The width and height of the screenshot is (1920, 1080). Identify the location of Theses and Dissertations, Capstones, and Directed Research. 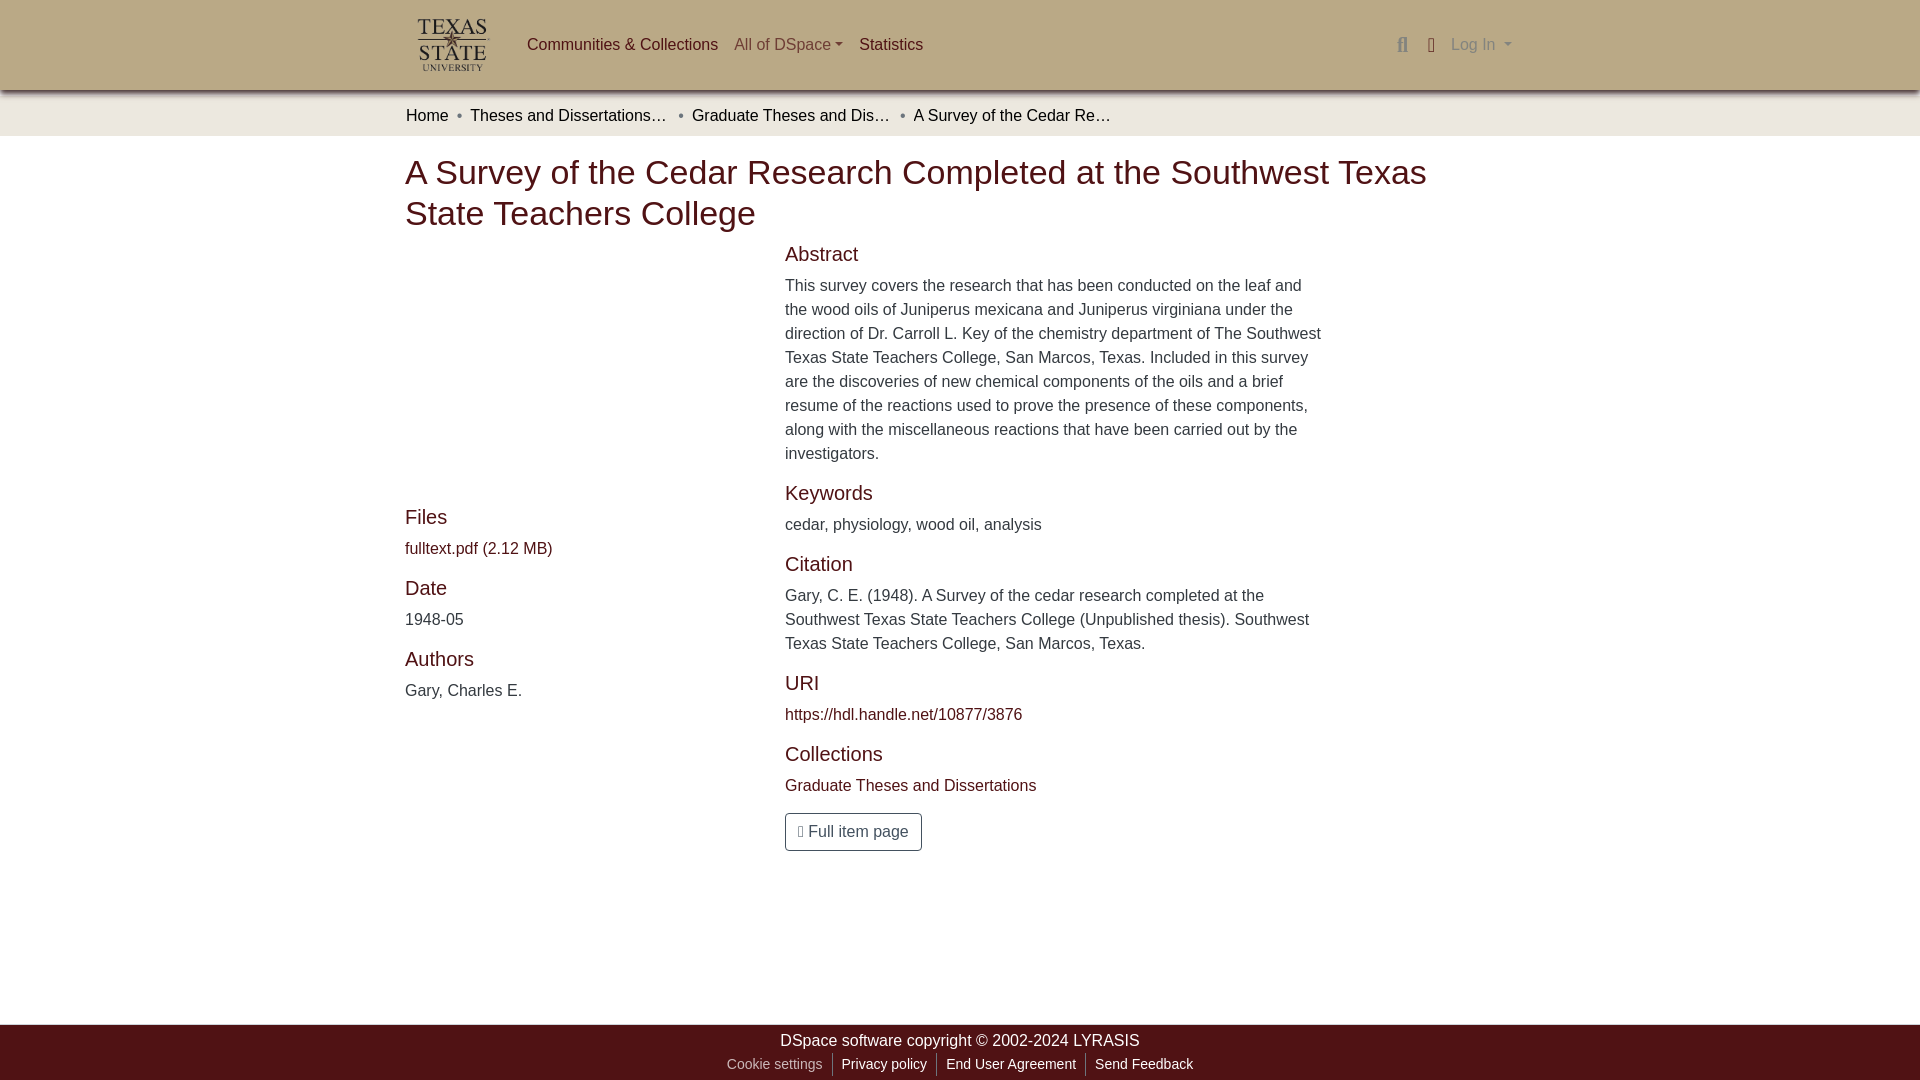
(570, 116).